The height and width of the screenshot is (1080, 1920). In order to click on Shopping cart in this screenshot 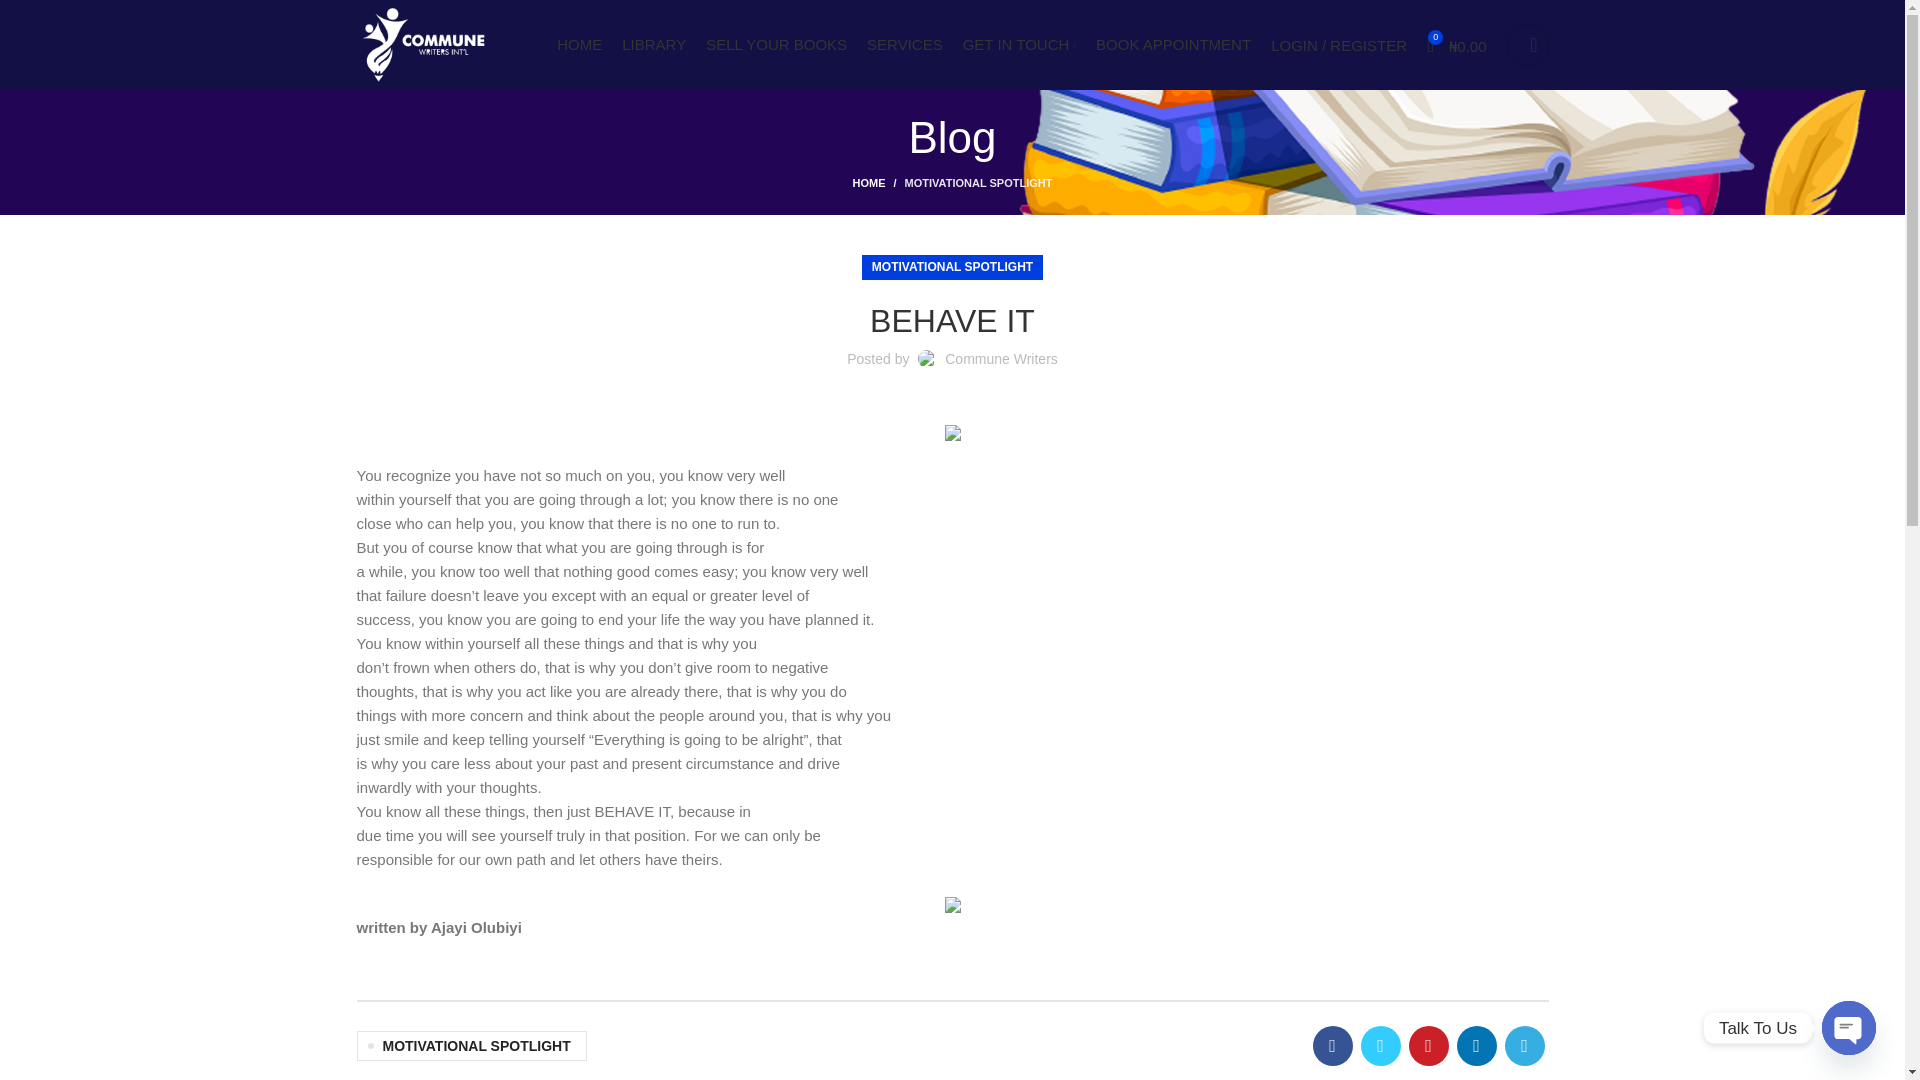, I will do `click(1456, 44)`.